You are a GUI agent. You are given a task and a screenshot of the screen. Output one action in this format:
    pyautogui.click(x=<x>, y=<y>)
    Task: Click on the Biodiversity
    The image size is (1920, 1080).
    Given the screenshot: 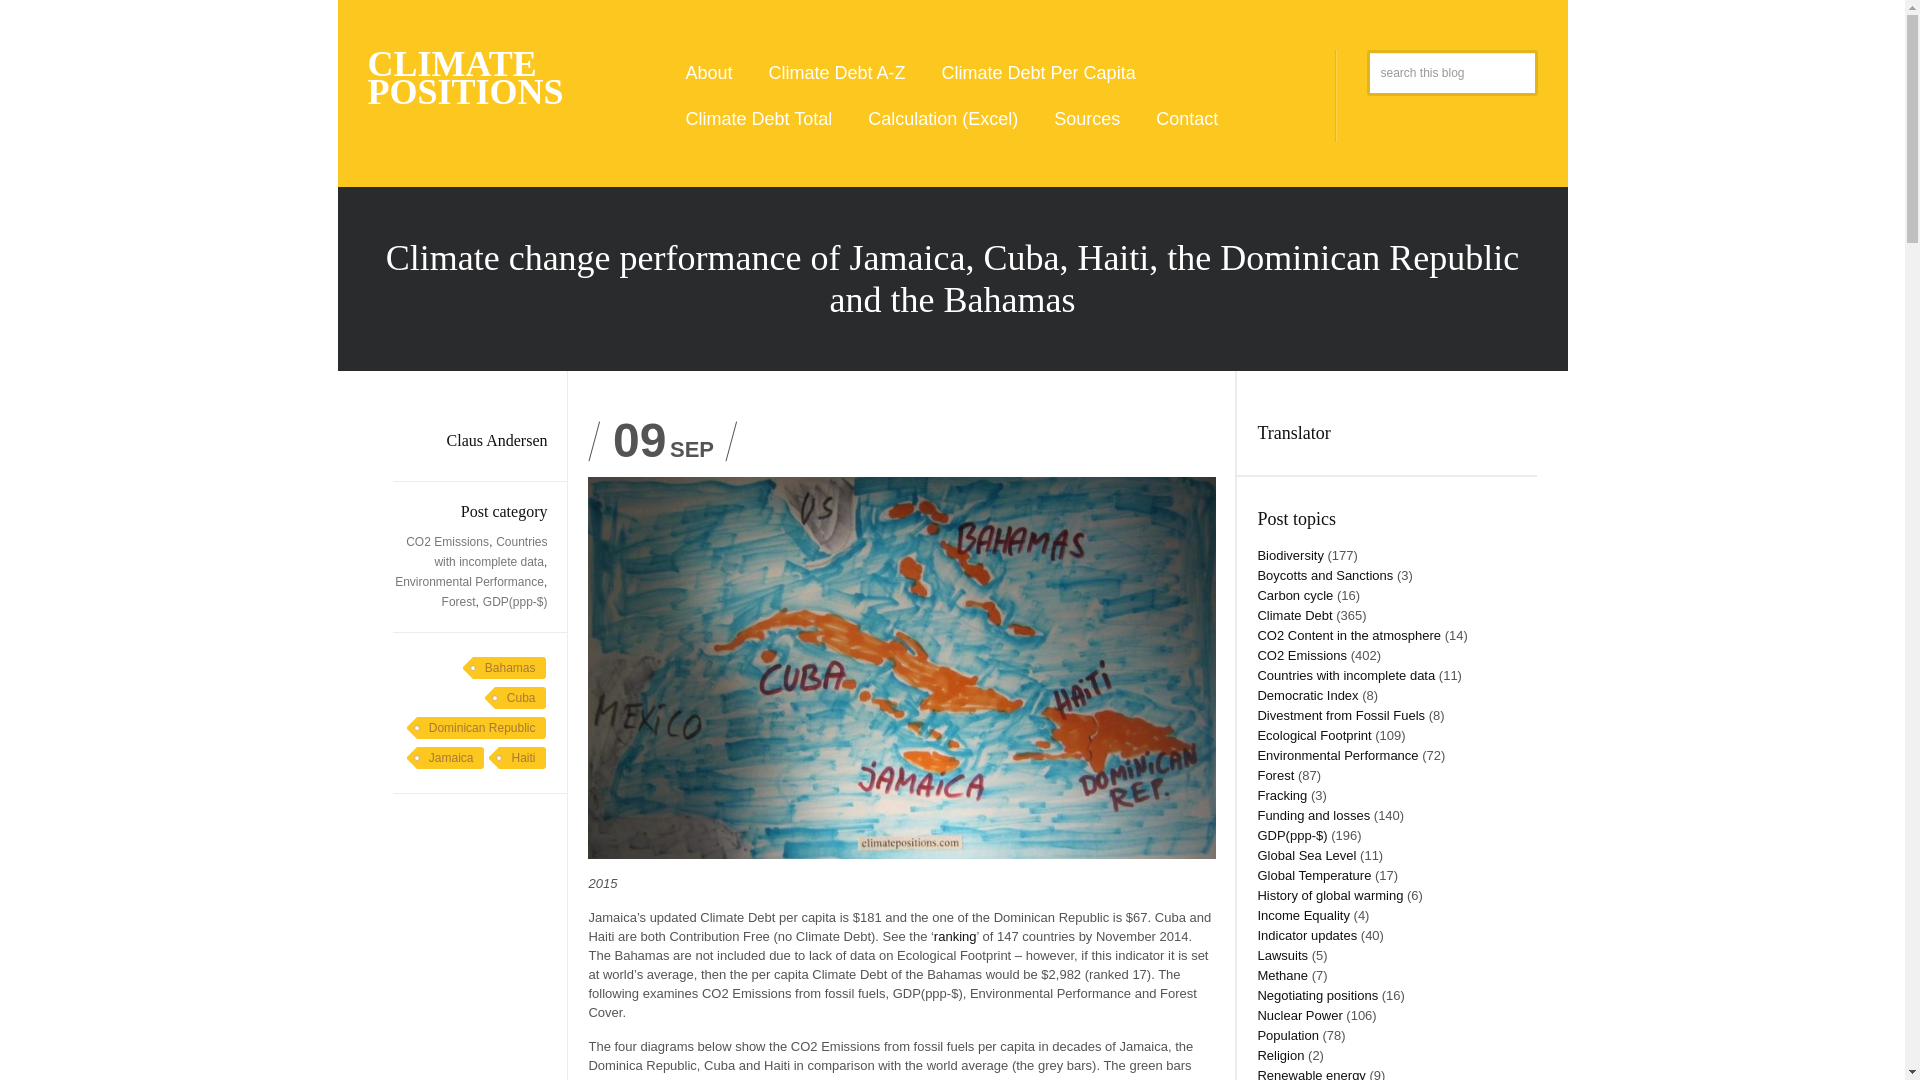 What is the action you would take?
    pyautogui.click(x=1290, y=554)
    